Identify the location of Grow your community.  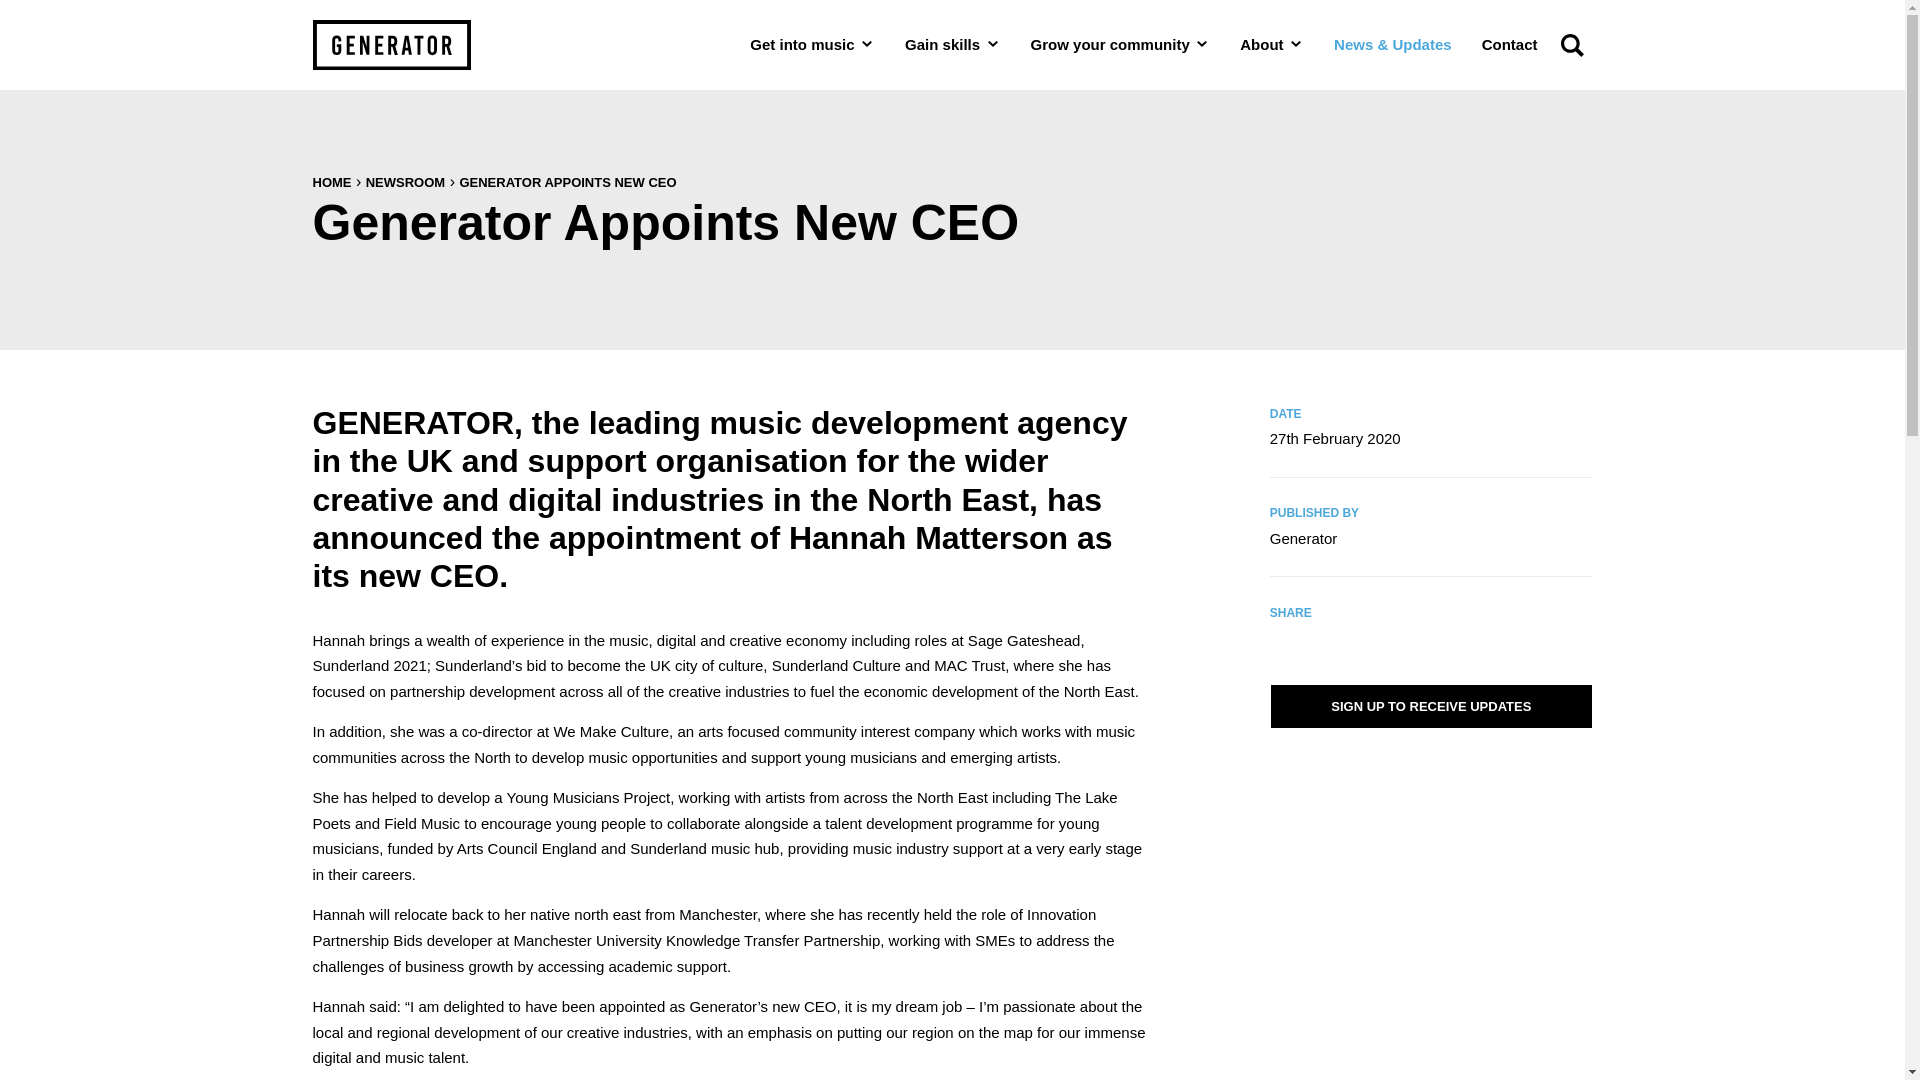
(1120, 44).